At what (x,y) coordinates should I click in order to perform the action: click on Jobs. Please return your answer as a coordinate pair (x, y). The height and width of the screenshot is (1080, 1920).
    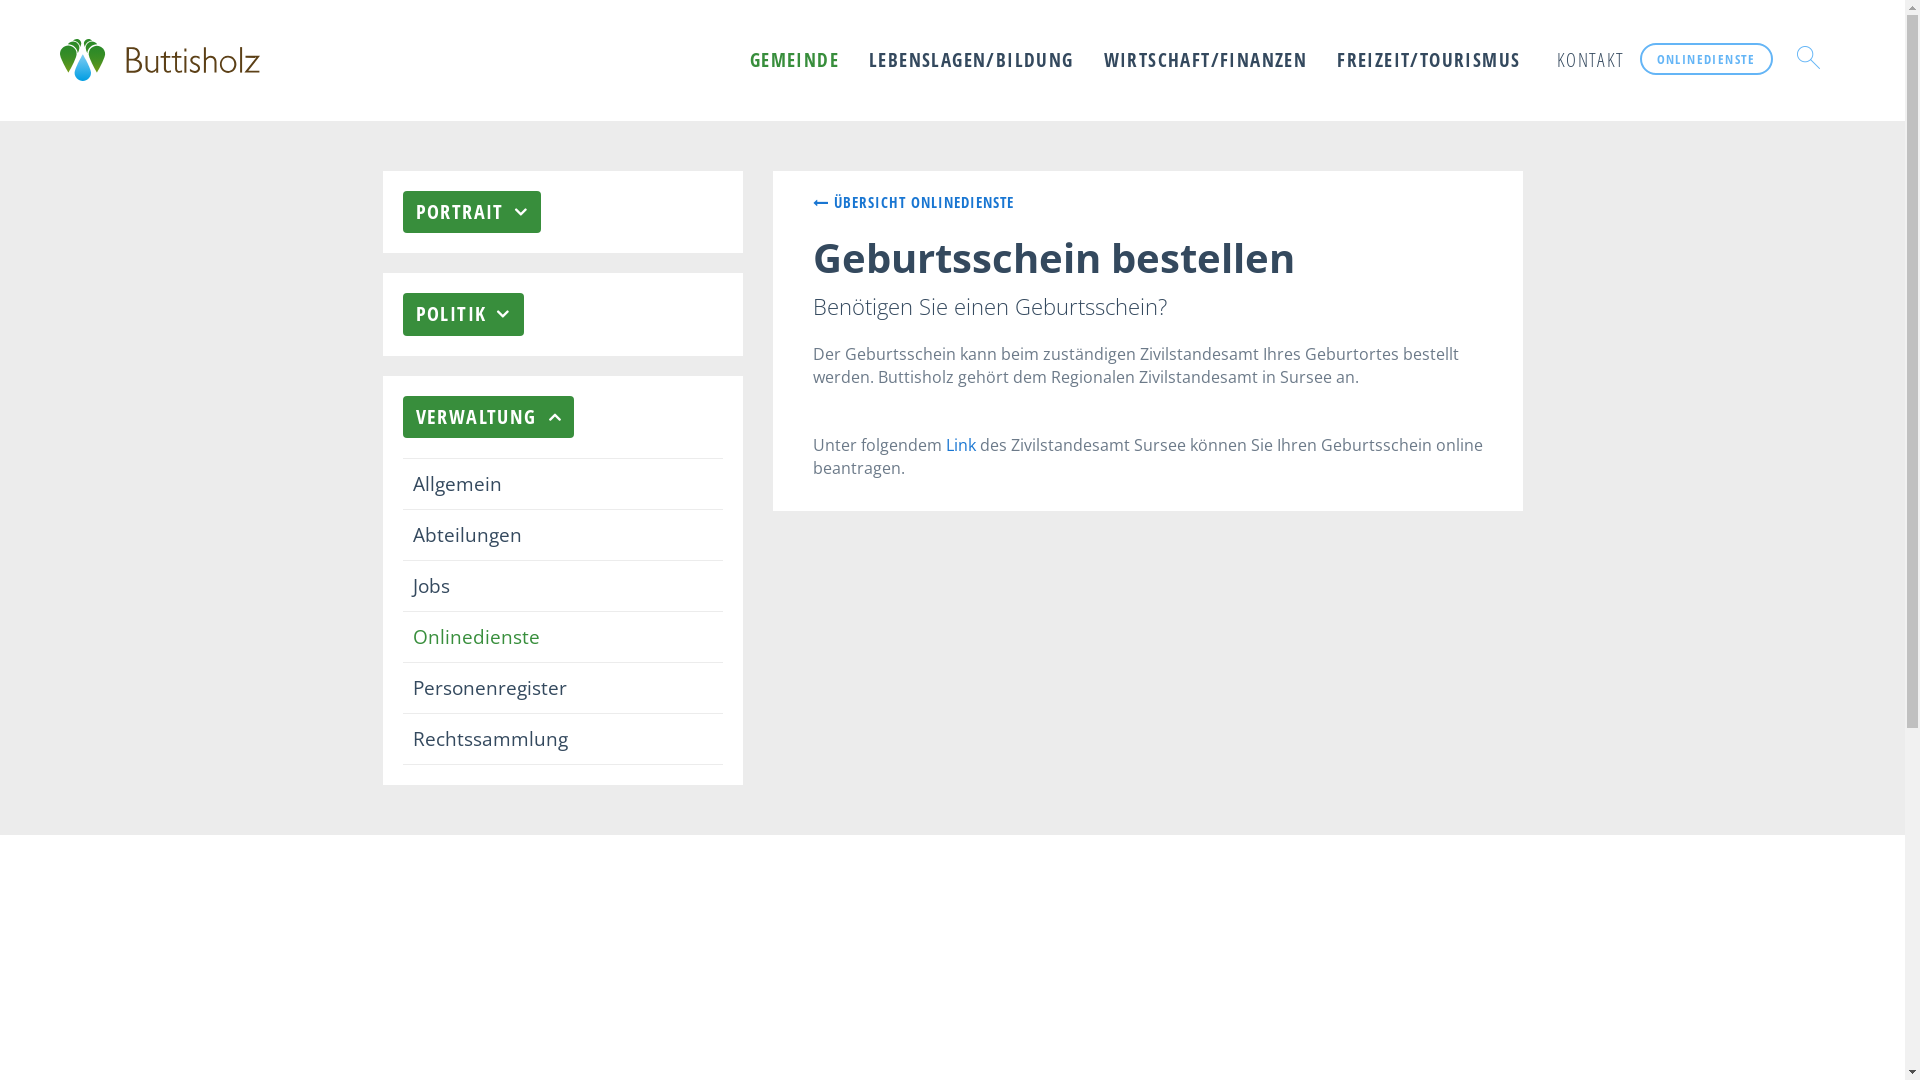
    Looking at the image, I should click on (562, 586).